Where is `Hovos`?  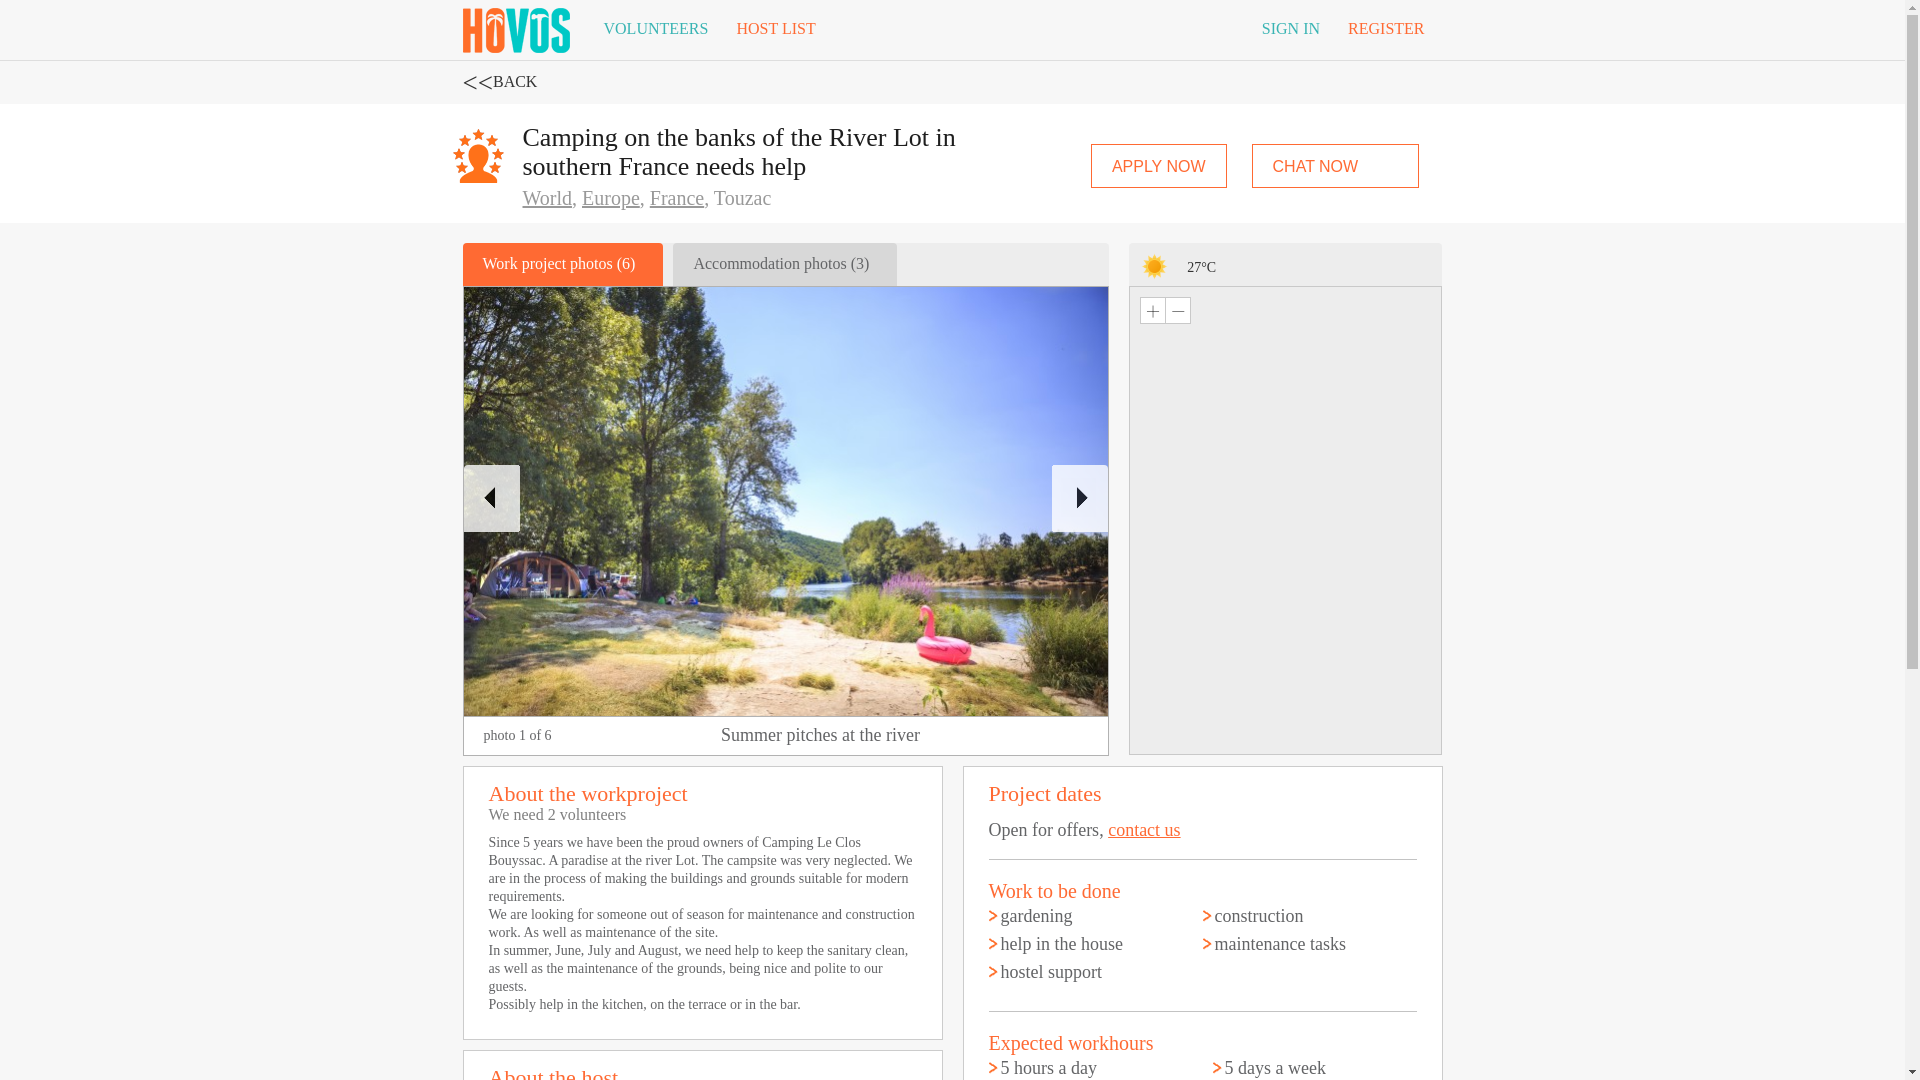 Hovos is located at coordinates (515, 26).